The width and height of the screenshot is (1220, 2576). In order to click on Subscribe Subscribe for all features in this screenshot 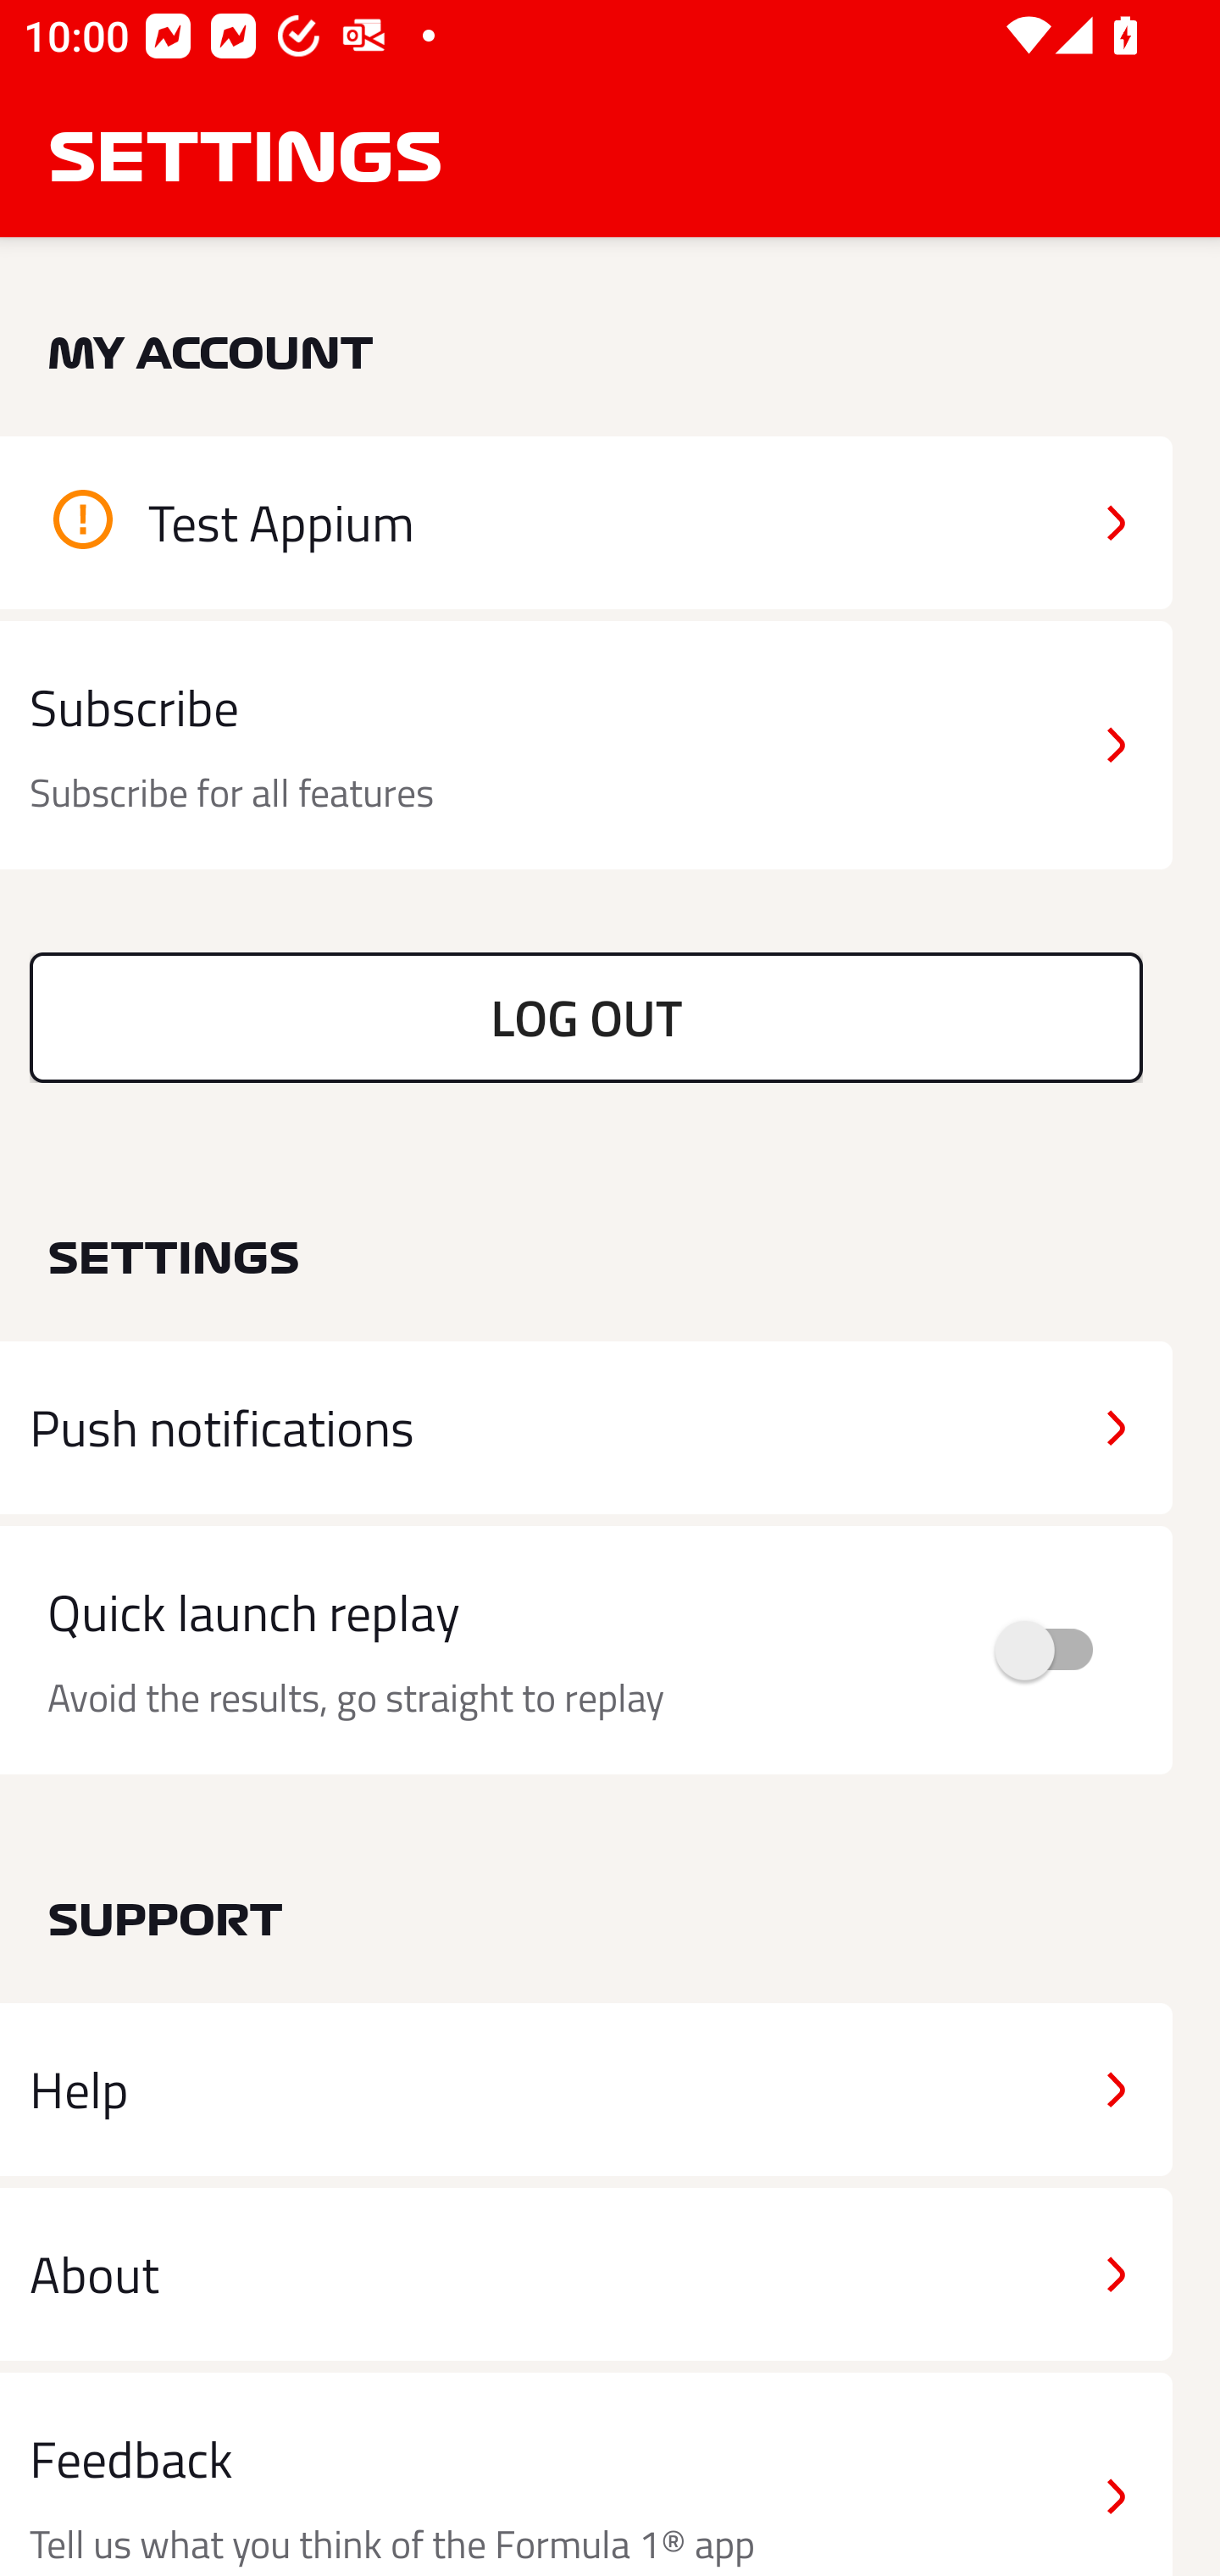, I will do `click(586, 746)`.